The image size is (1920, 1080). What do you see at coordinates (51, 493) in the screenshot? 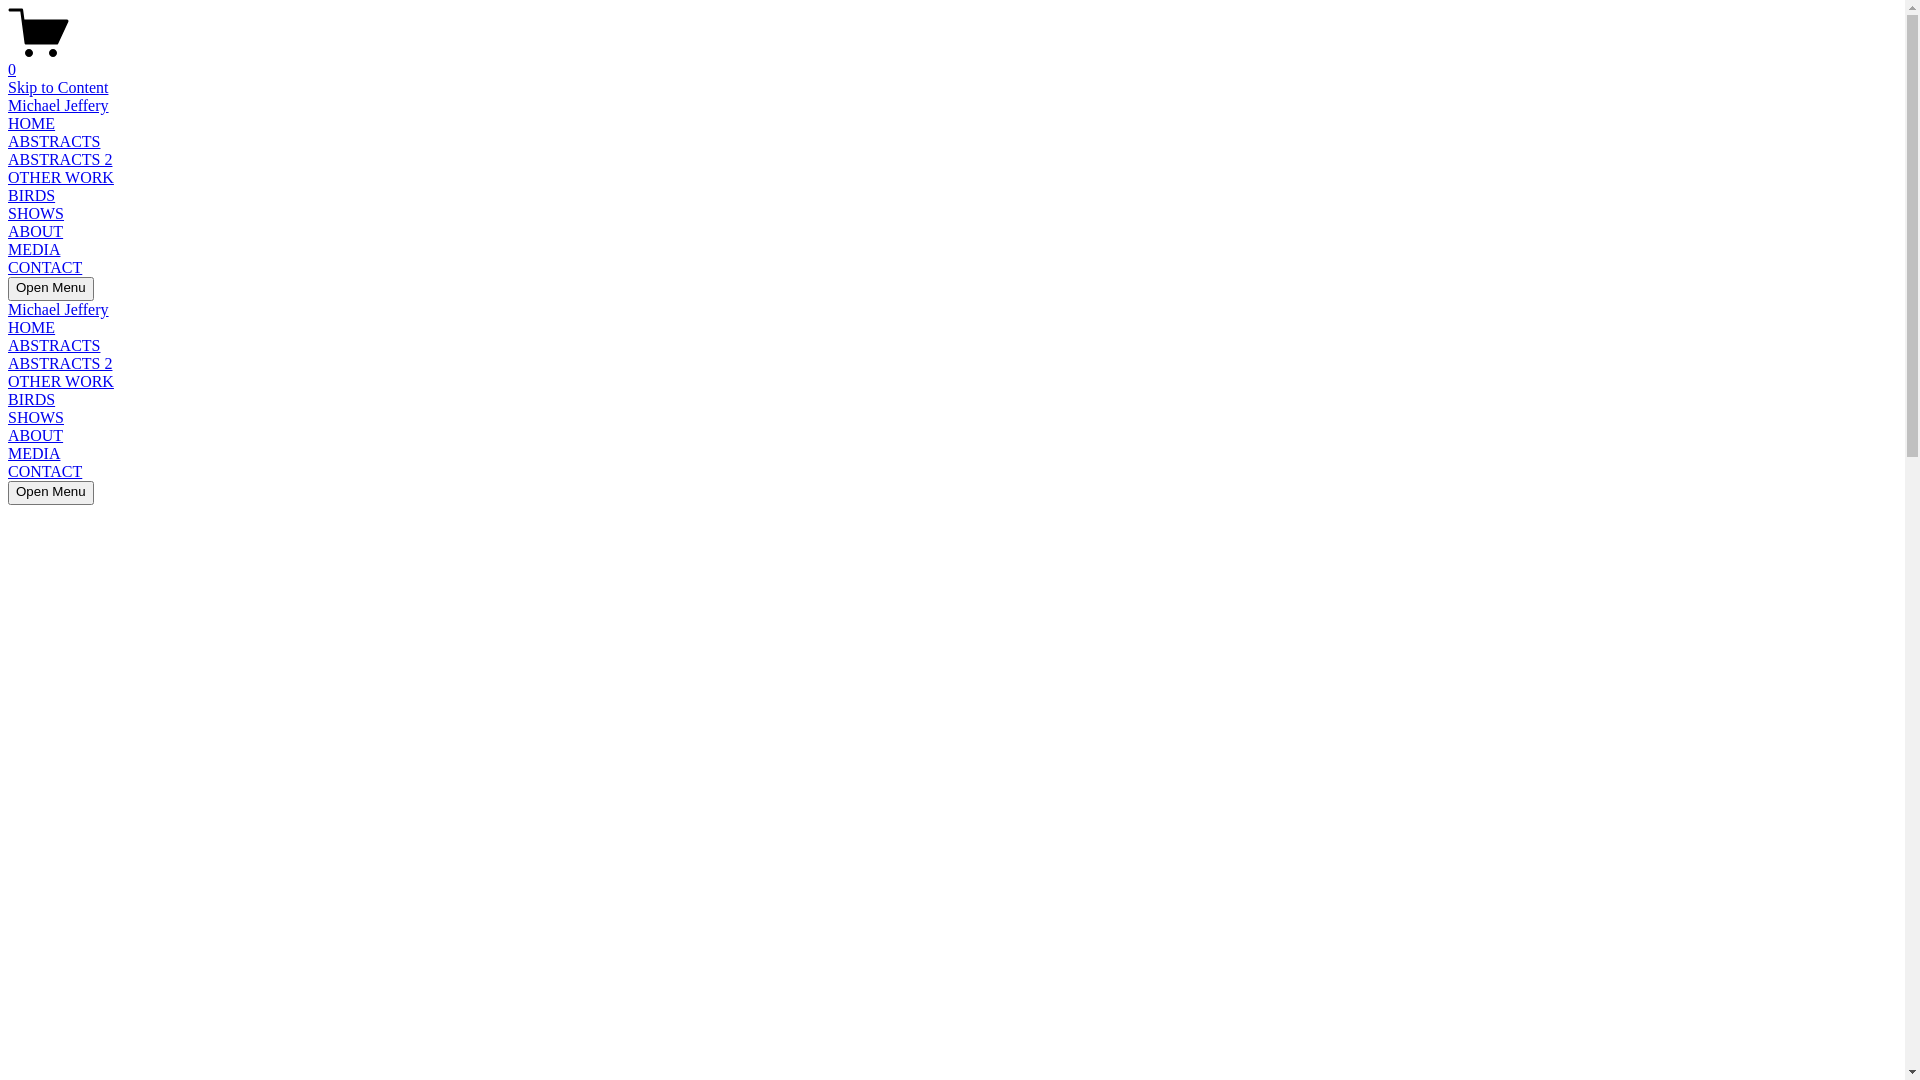
I see `Open Menu` at bounding box center [51, 493].